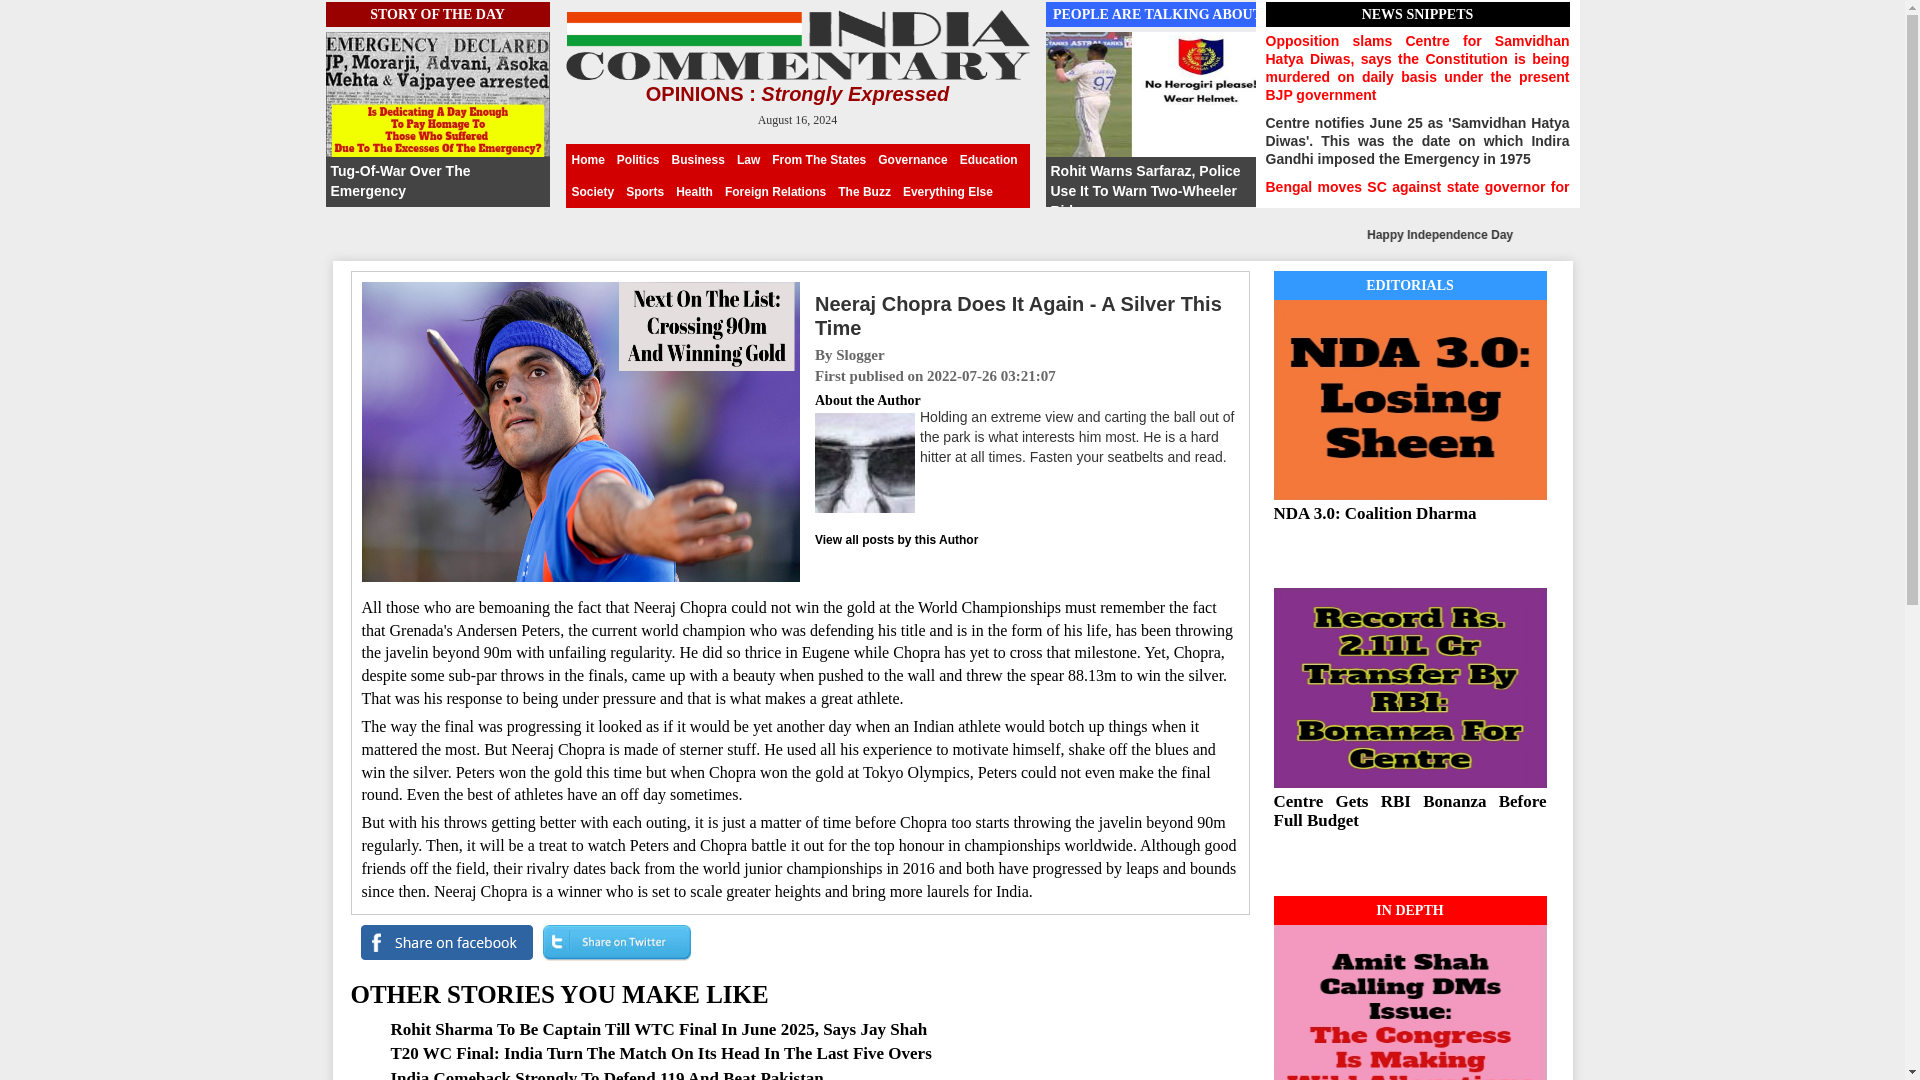  I want to click on Everything Else, so click(947, 192).